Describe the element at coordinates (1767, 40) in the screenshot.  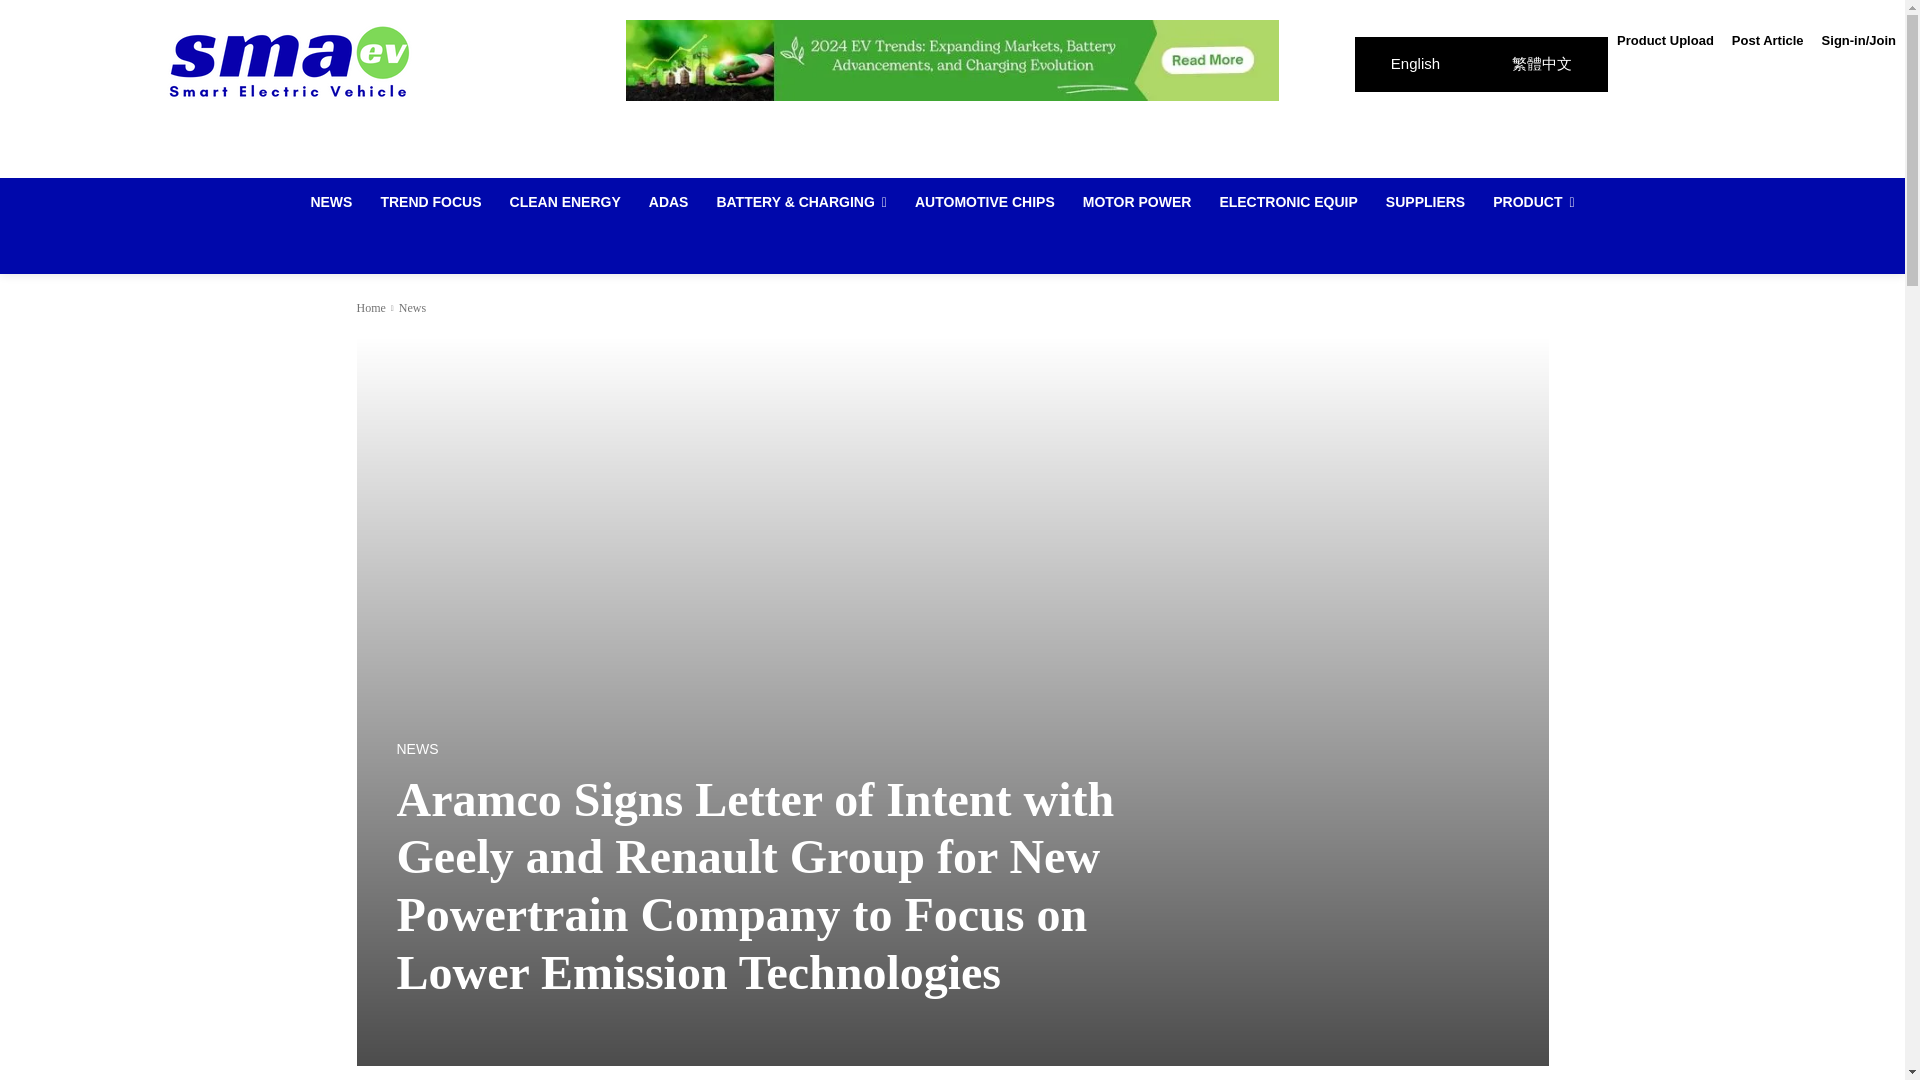
I see `Post Article` at that location.